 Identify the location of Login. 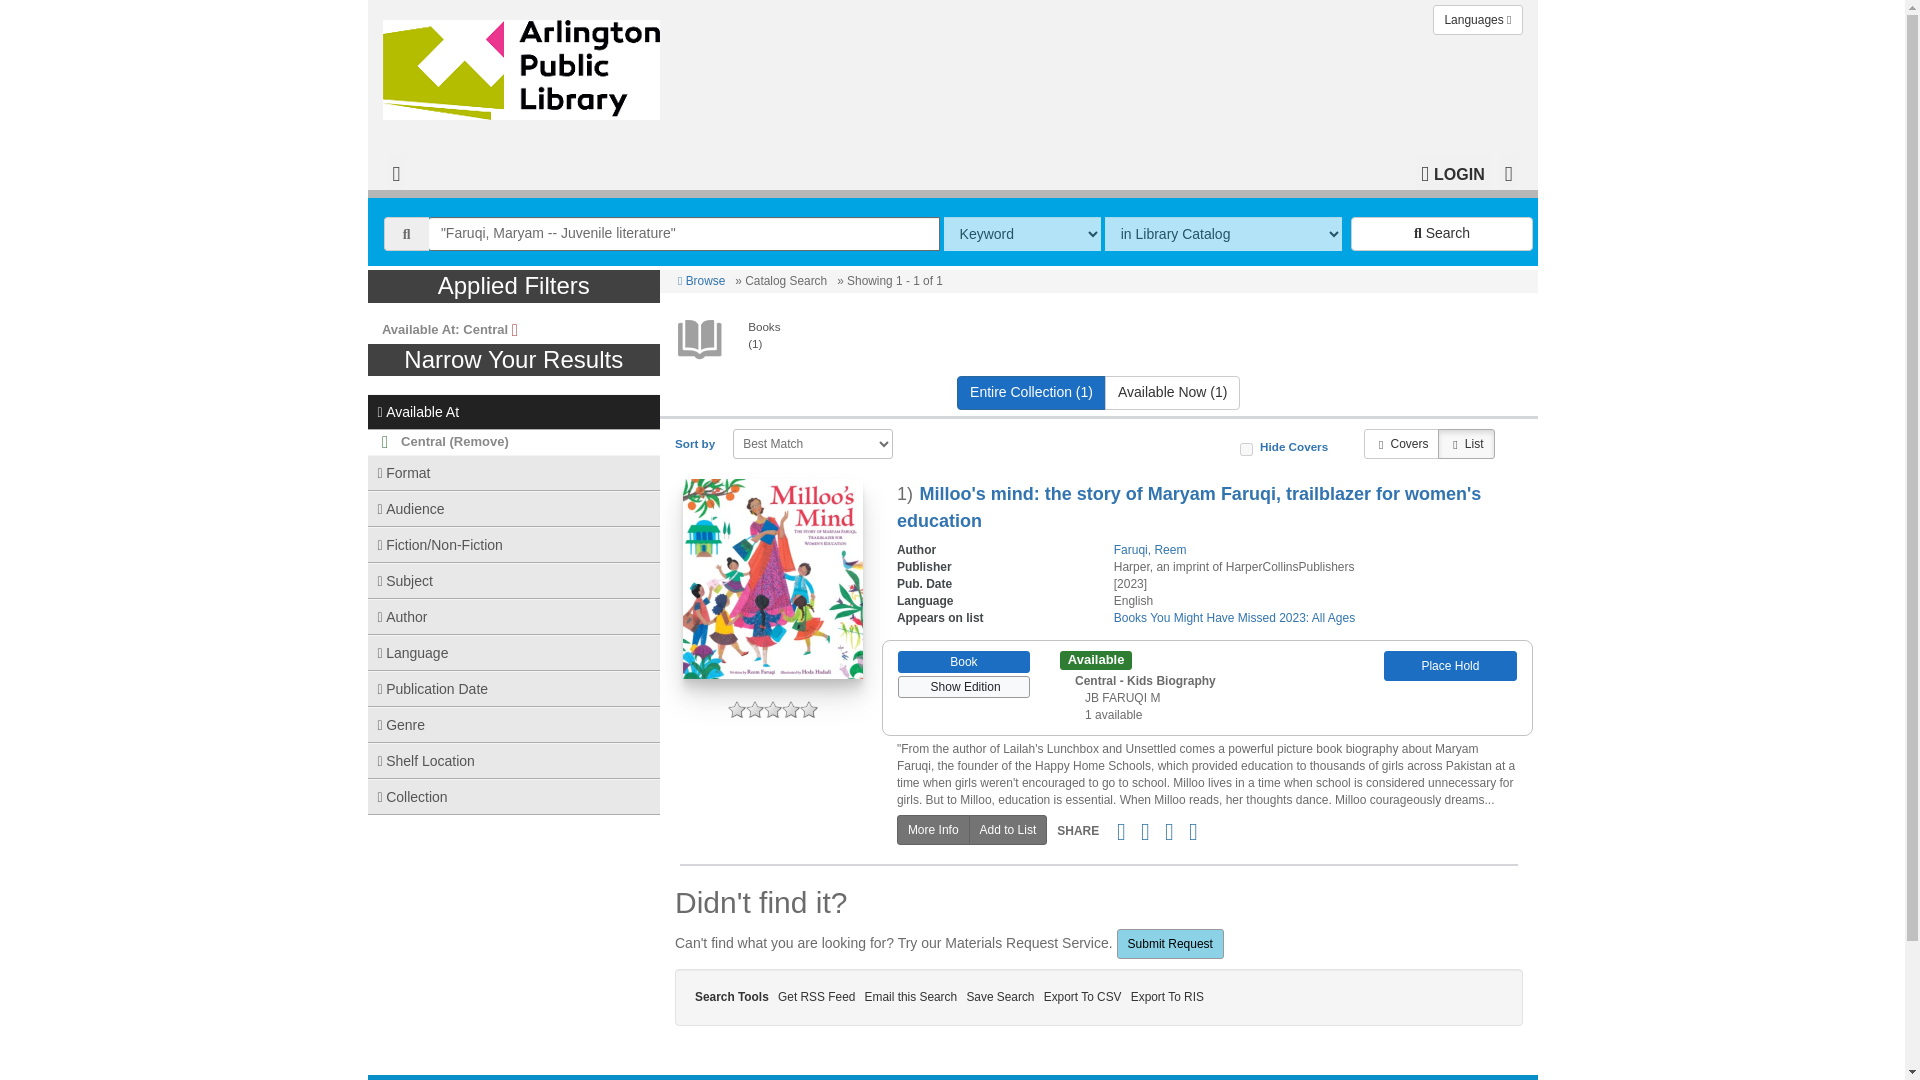
(1452, 172).